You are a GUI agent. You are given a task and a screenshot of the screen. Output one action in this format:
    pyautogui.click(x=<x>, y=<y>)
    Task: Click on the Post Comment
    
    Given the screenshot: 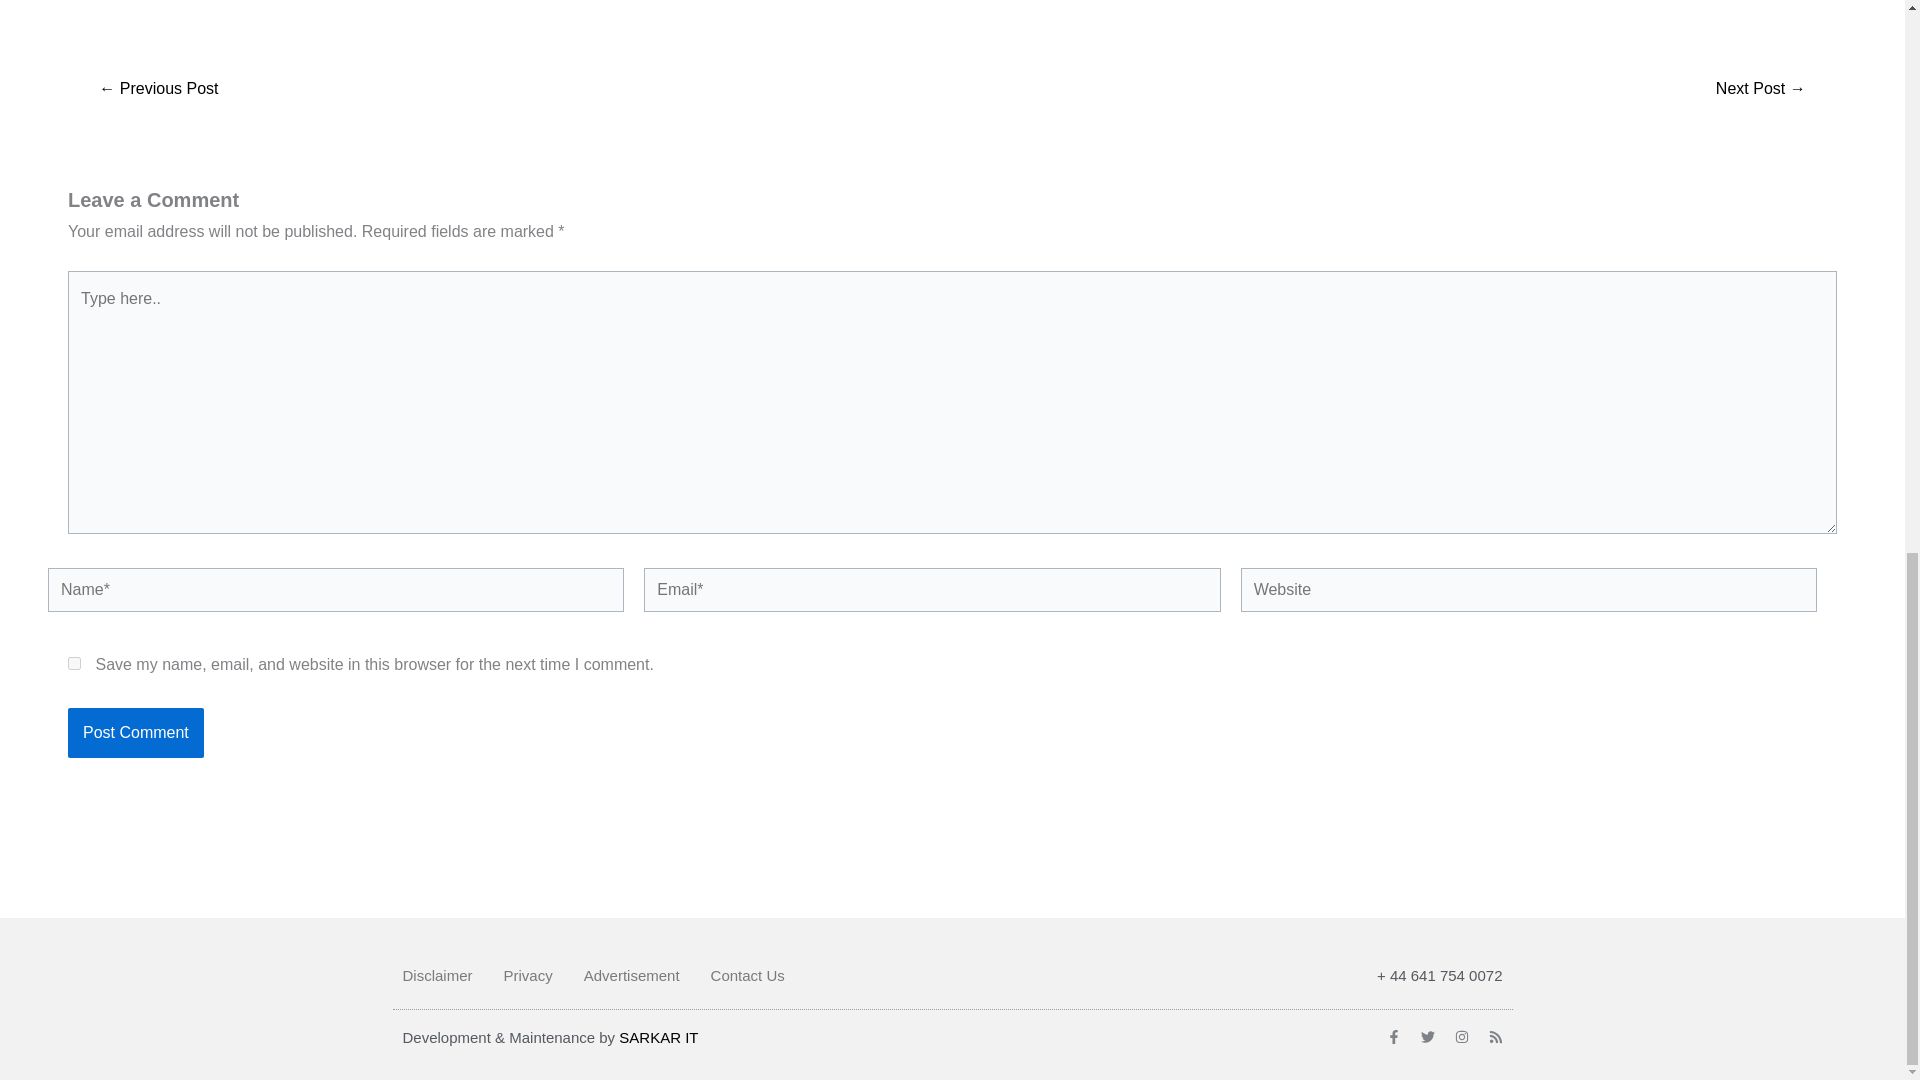 What is the action you would take?
    pyautogui.click(x=135, y=733)
    